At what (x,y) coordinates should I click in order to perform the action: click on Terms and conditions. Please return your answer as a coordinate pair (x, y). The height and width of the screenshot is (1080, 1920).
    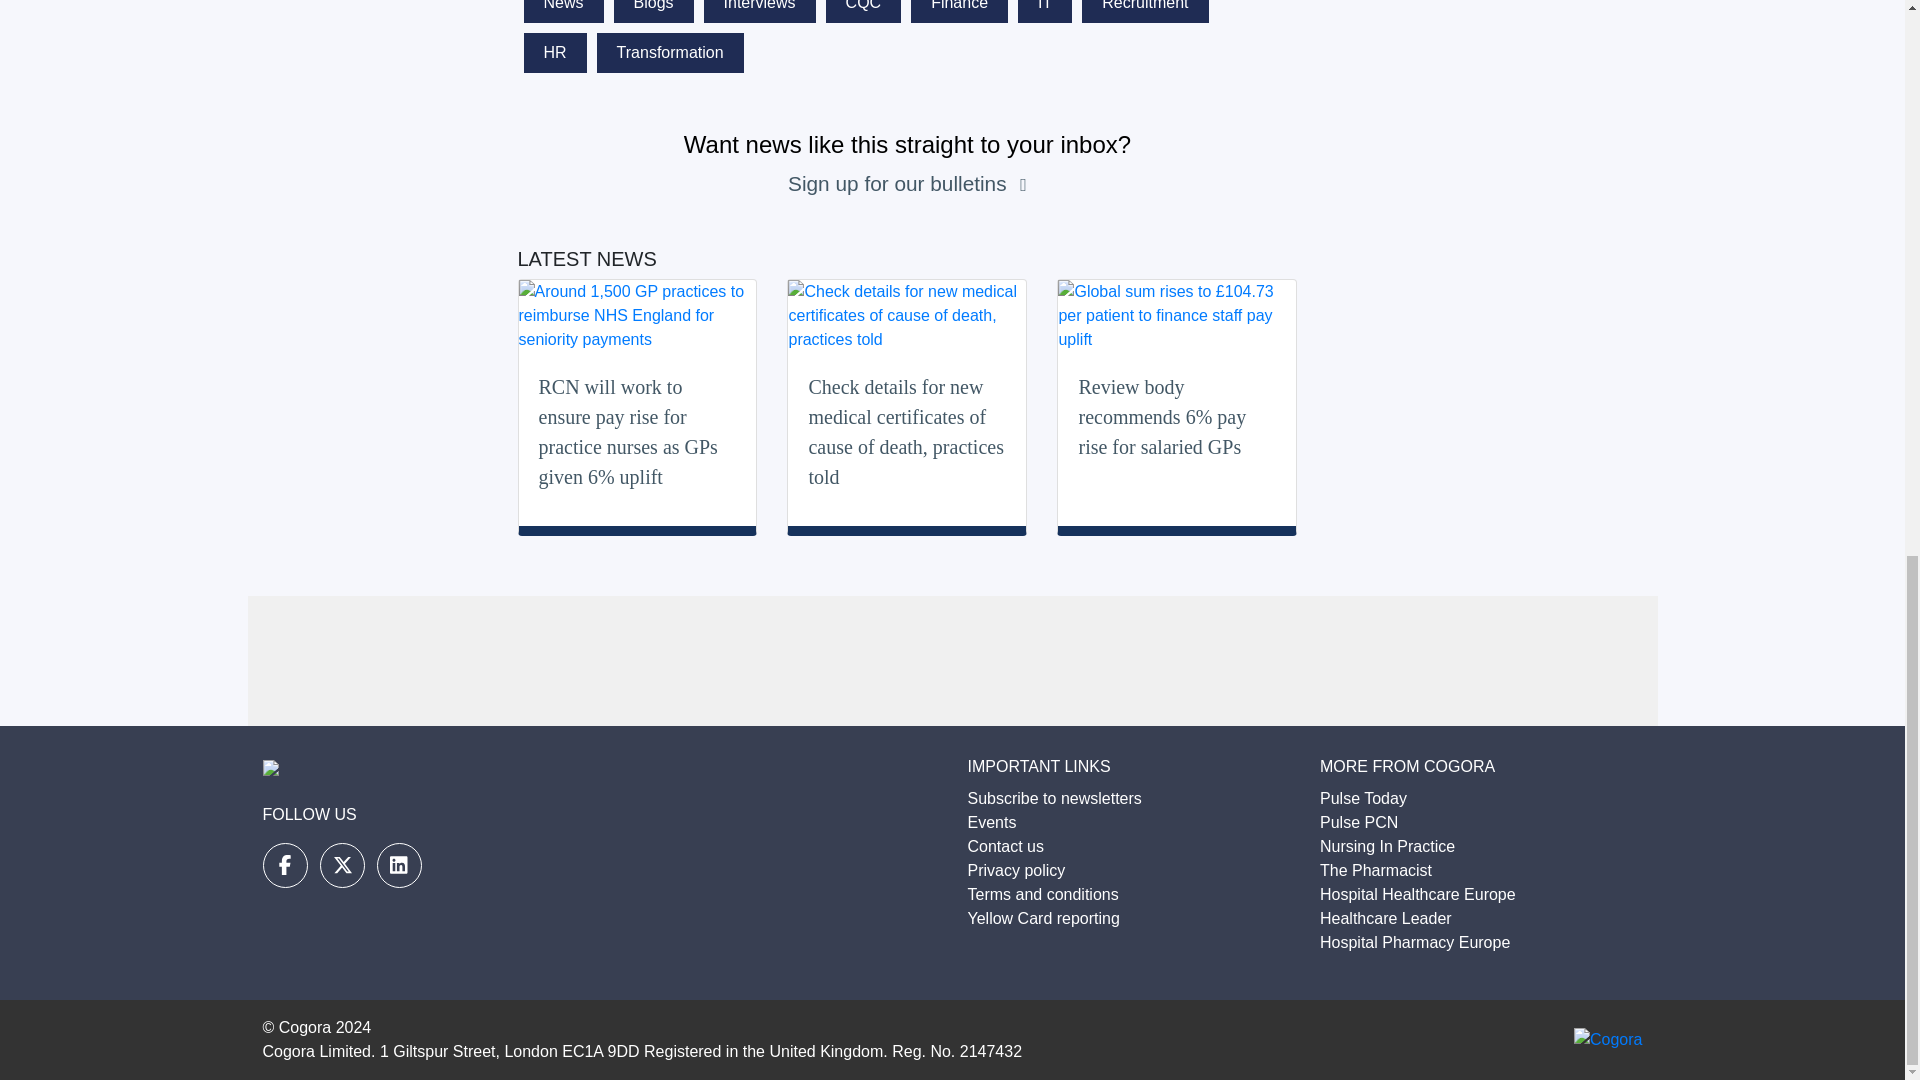
    Looking at the image, I should click on (1043, 894).